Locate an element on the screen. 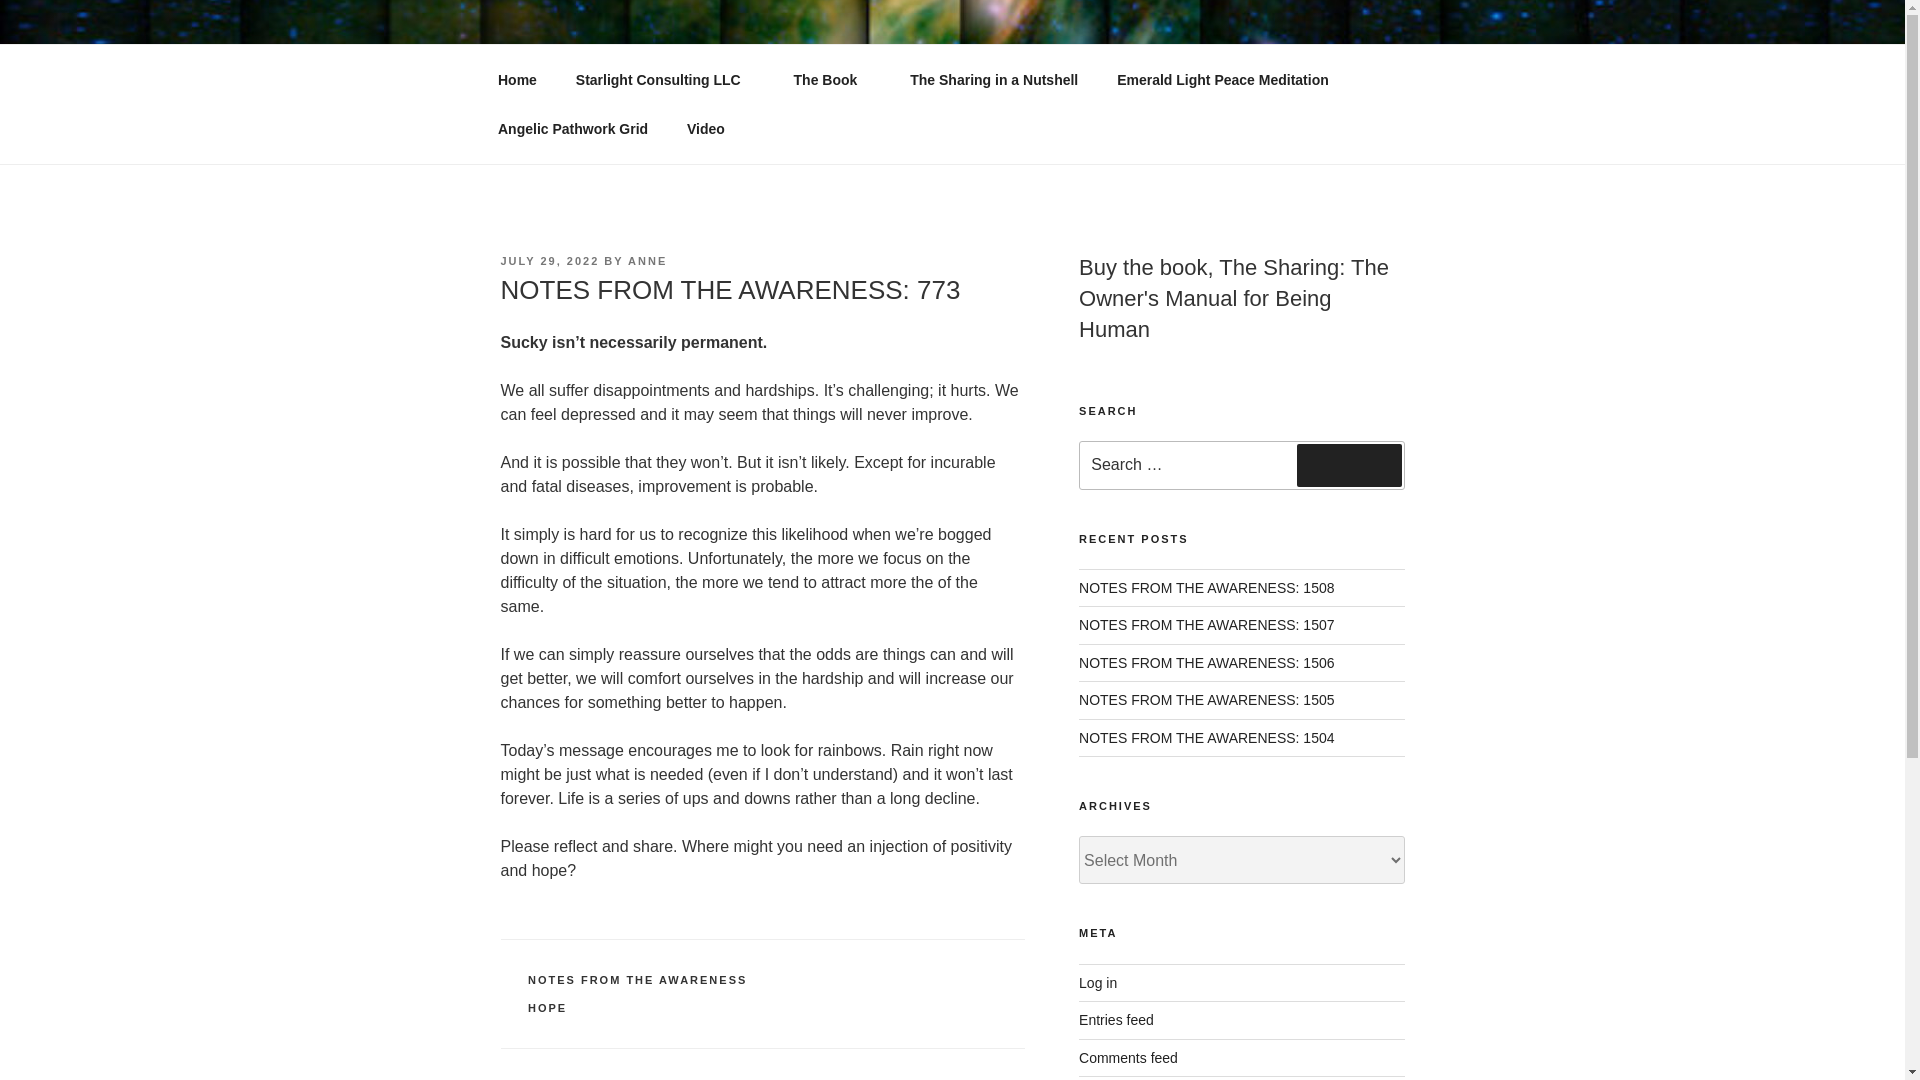  HOPE is located at coordinates (547, 1008).